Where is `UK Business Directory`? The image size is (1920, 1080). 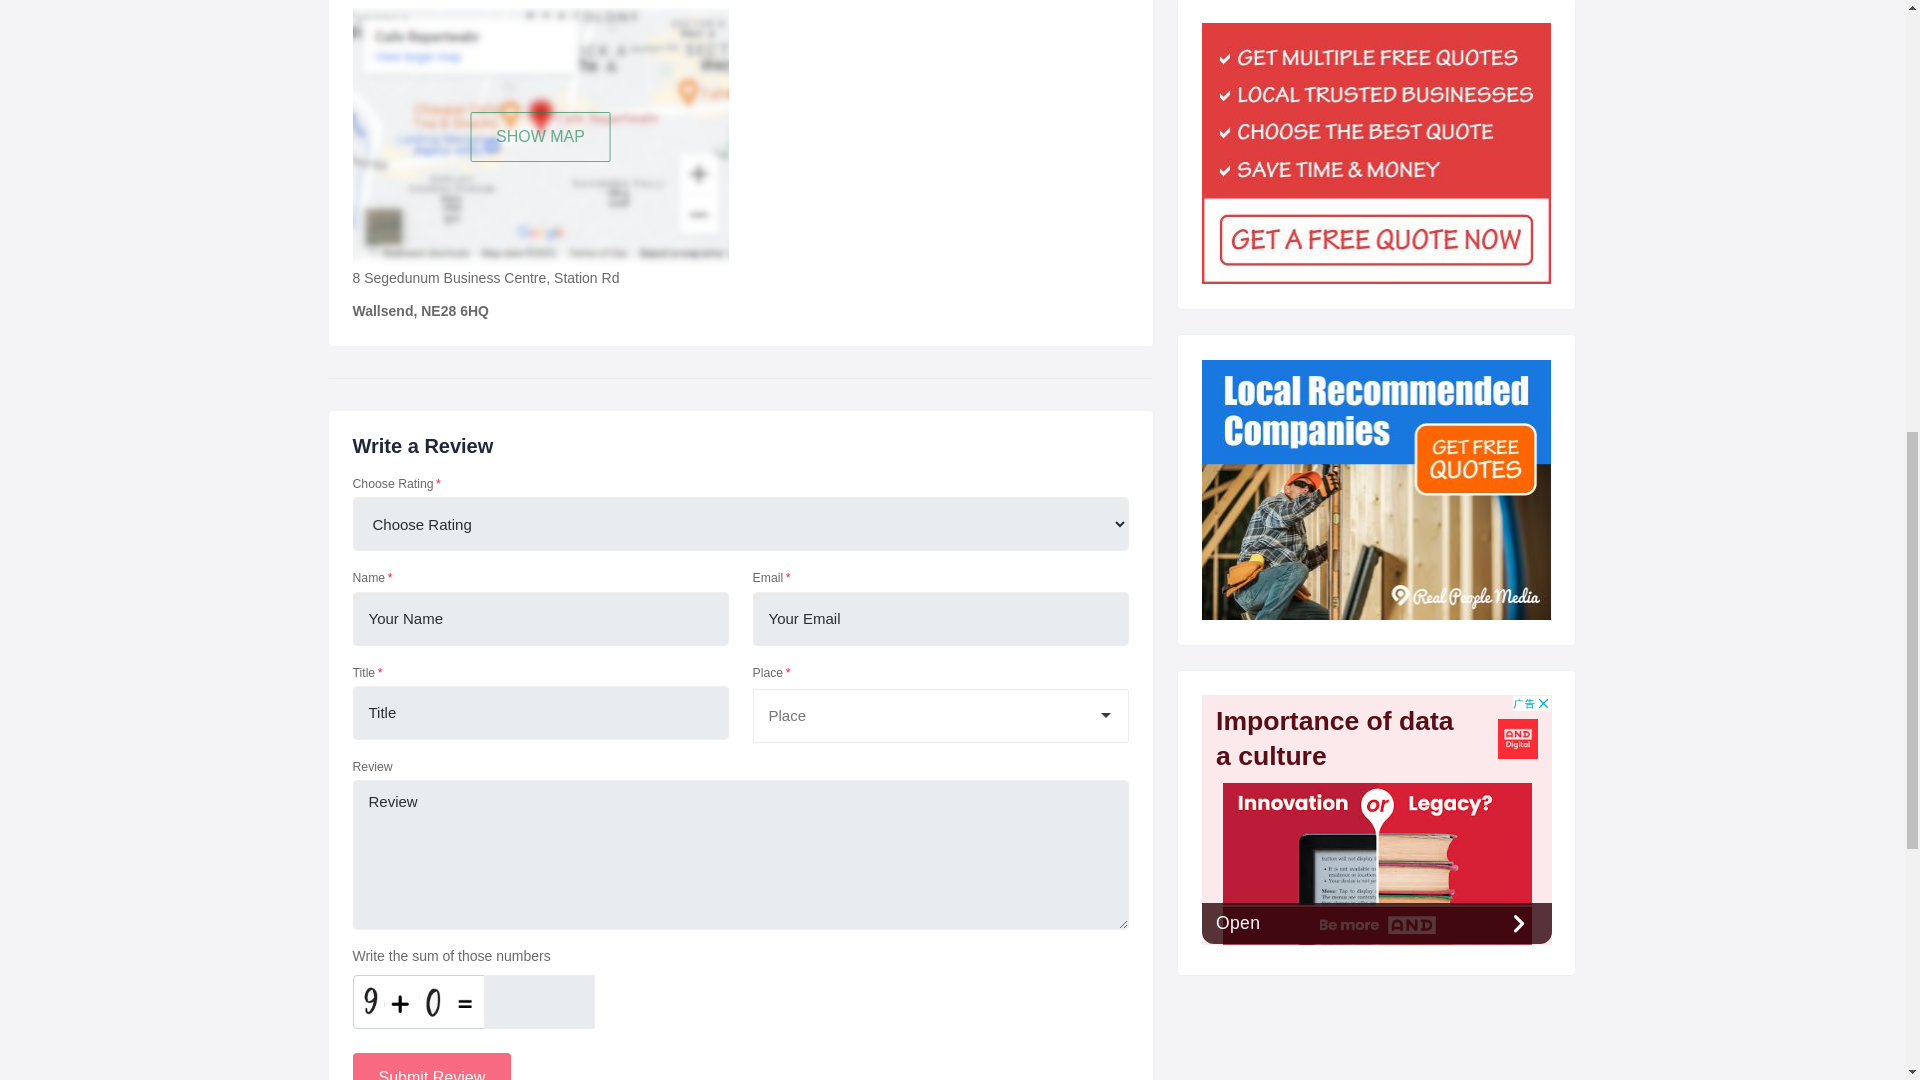
UK Business Directory is located at coordinates (1376, 489).